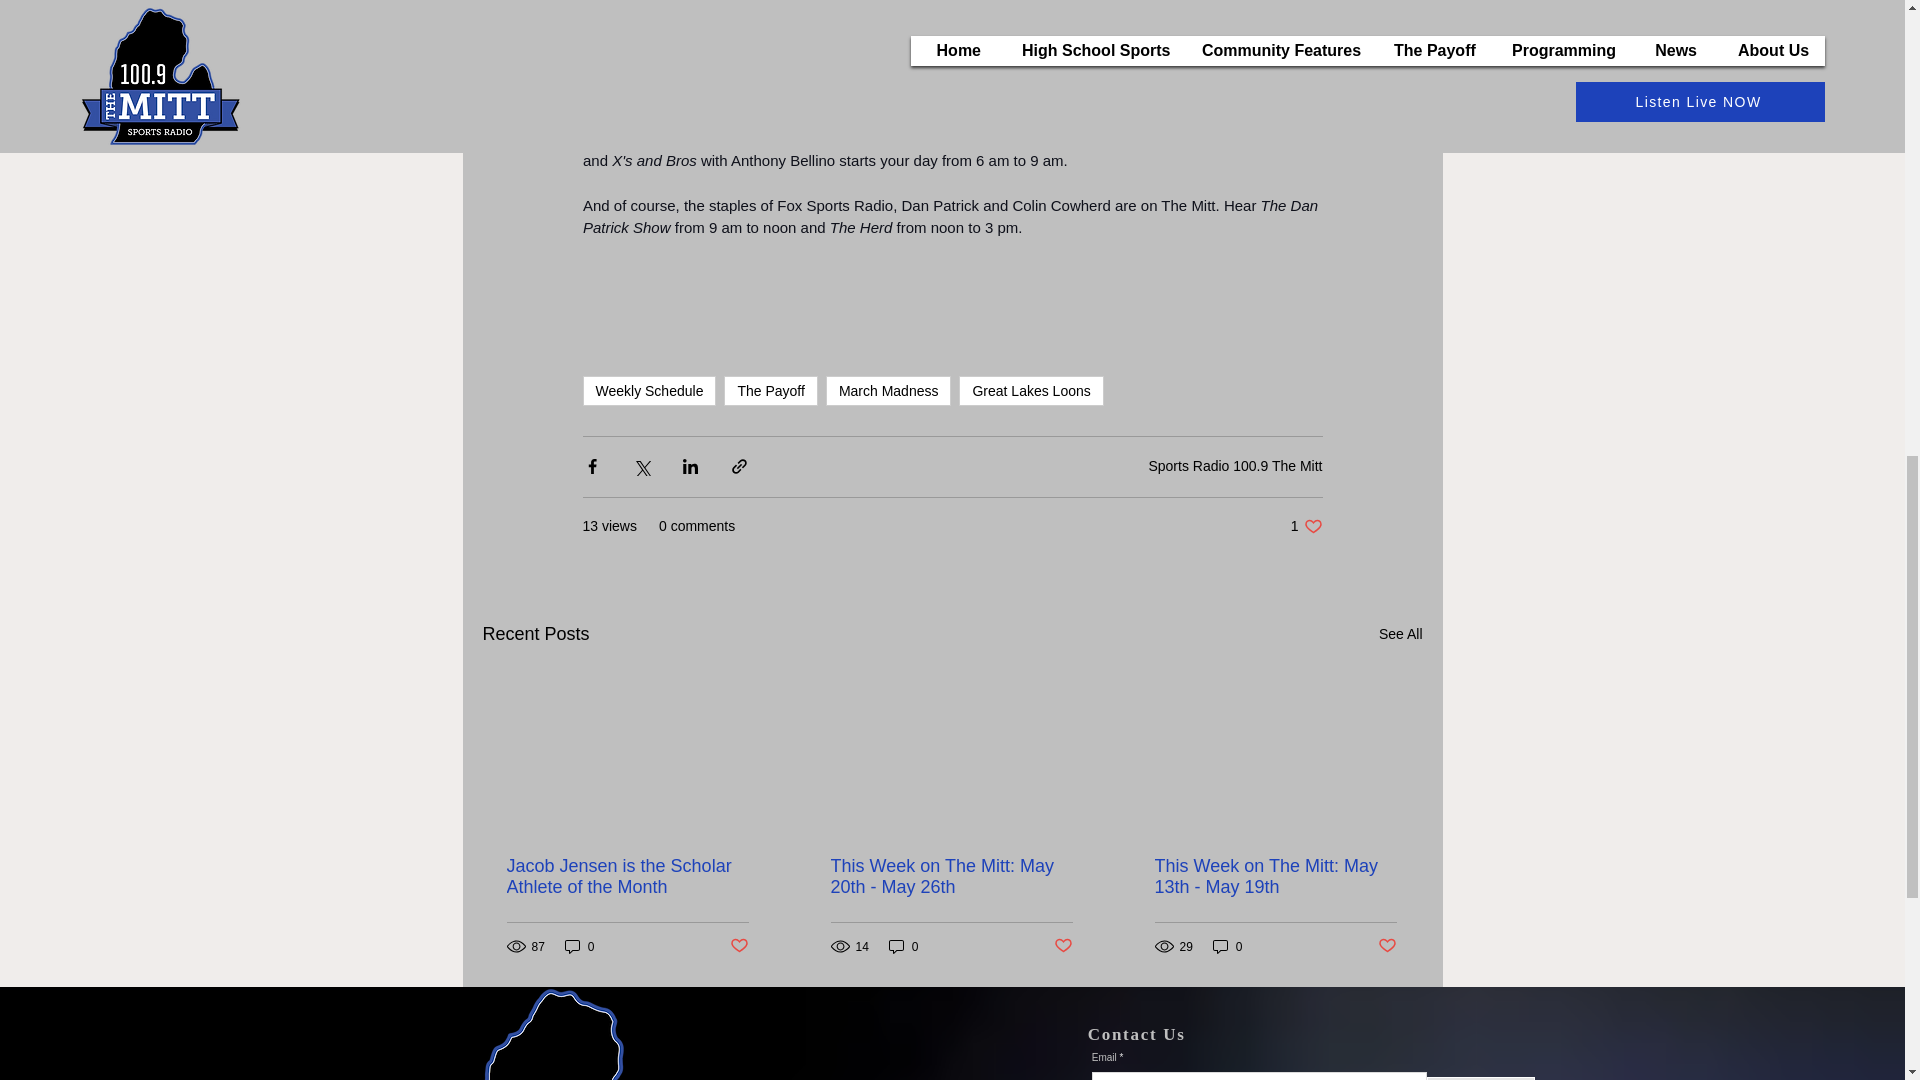  What do you see at coordinates (888, 390) in the screenshot?
I see `Weekly Schedule` at bounding box center [888, 390].